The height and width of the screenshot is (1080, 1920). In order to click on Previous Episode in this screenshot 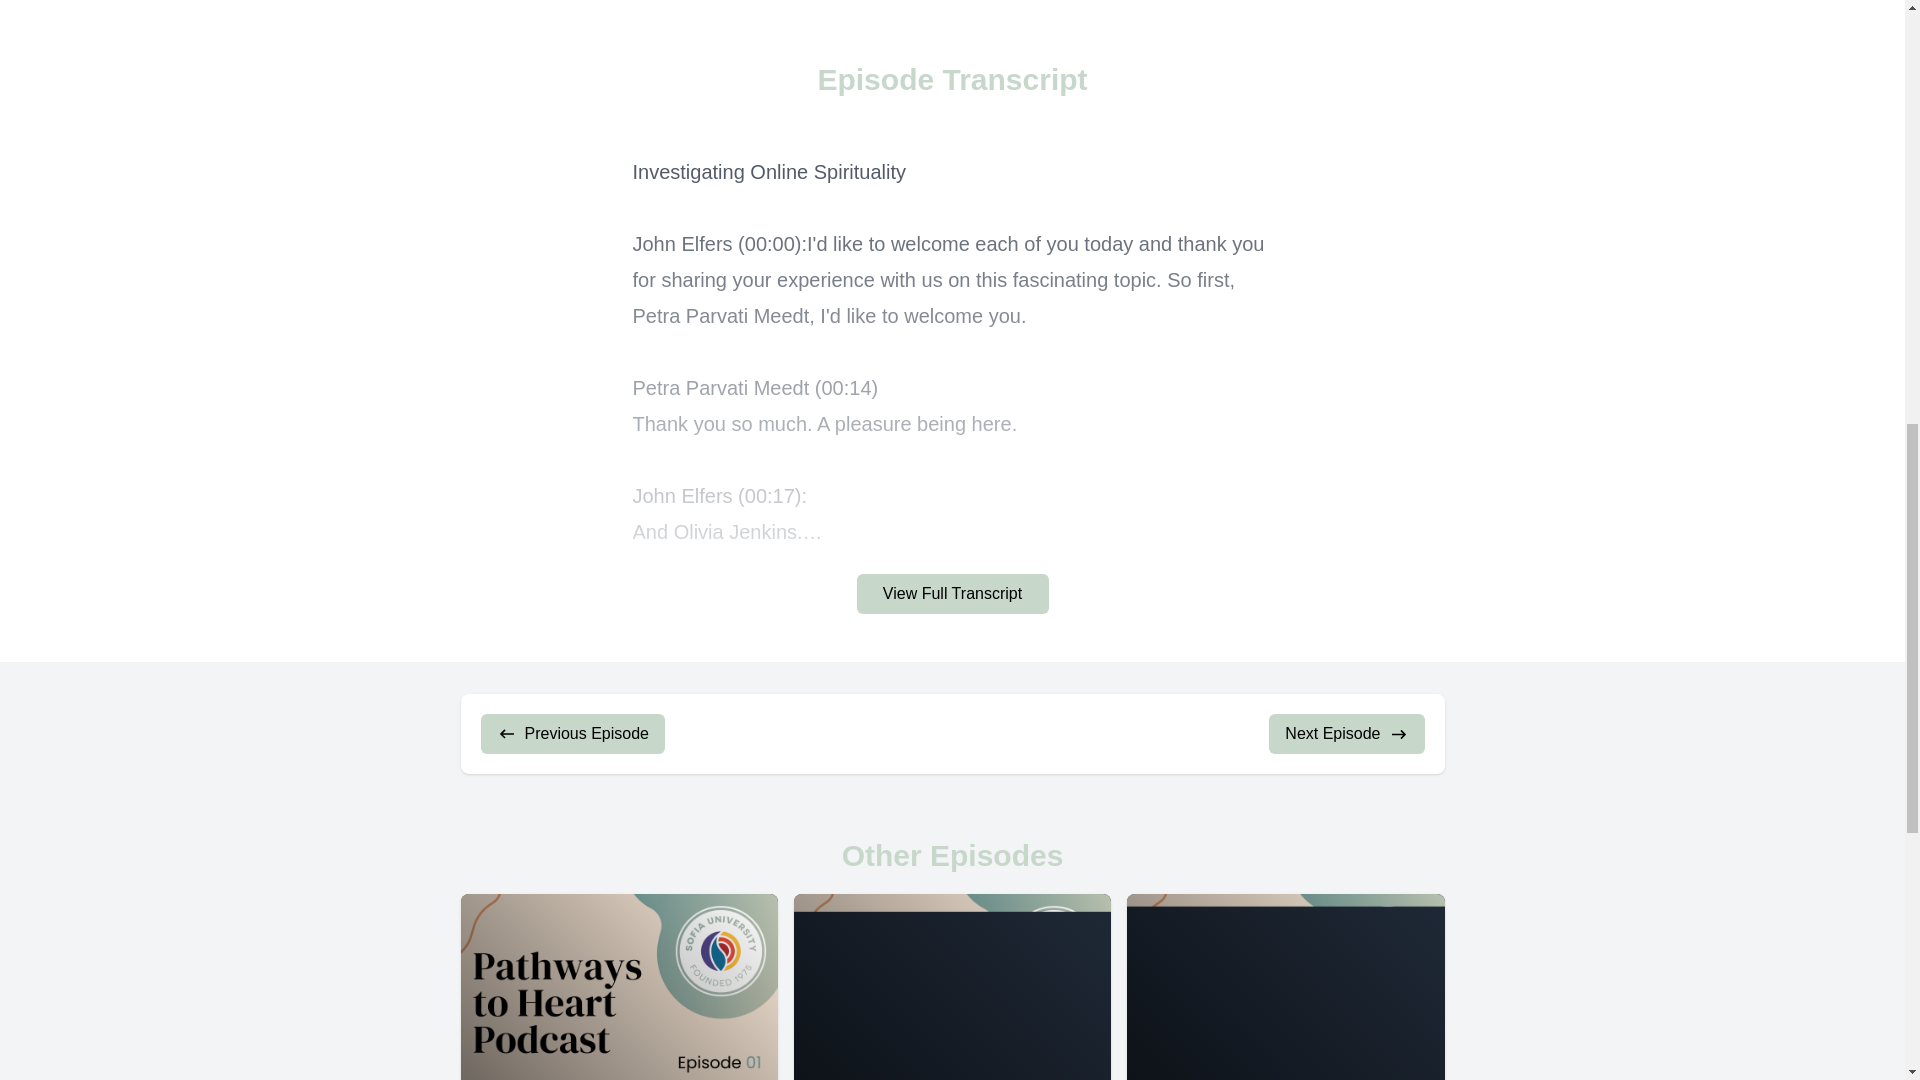, I will do `click(572, 733)`.